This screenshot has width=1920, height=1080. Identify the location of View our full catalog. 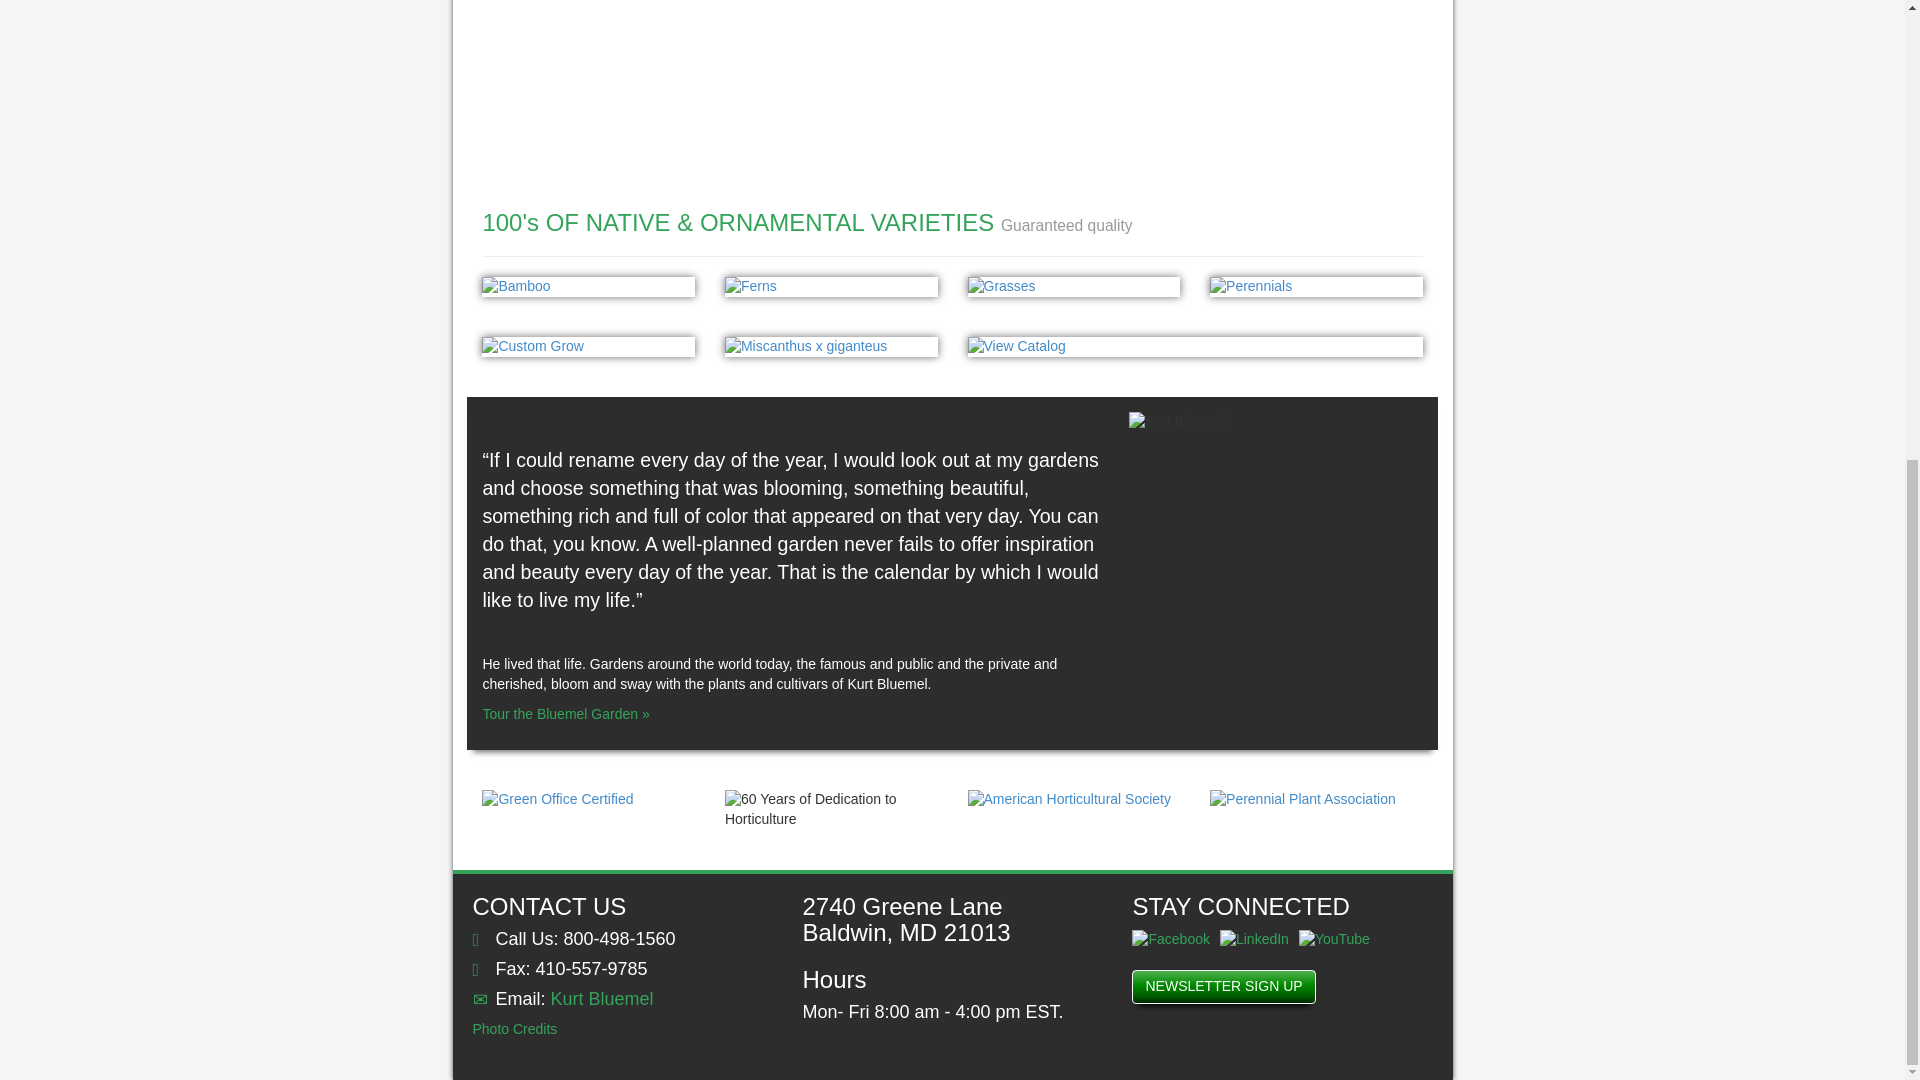
(1194, 346).